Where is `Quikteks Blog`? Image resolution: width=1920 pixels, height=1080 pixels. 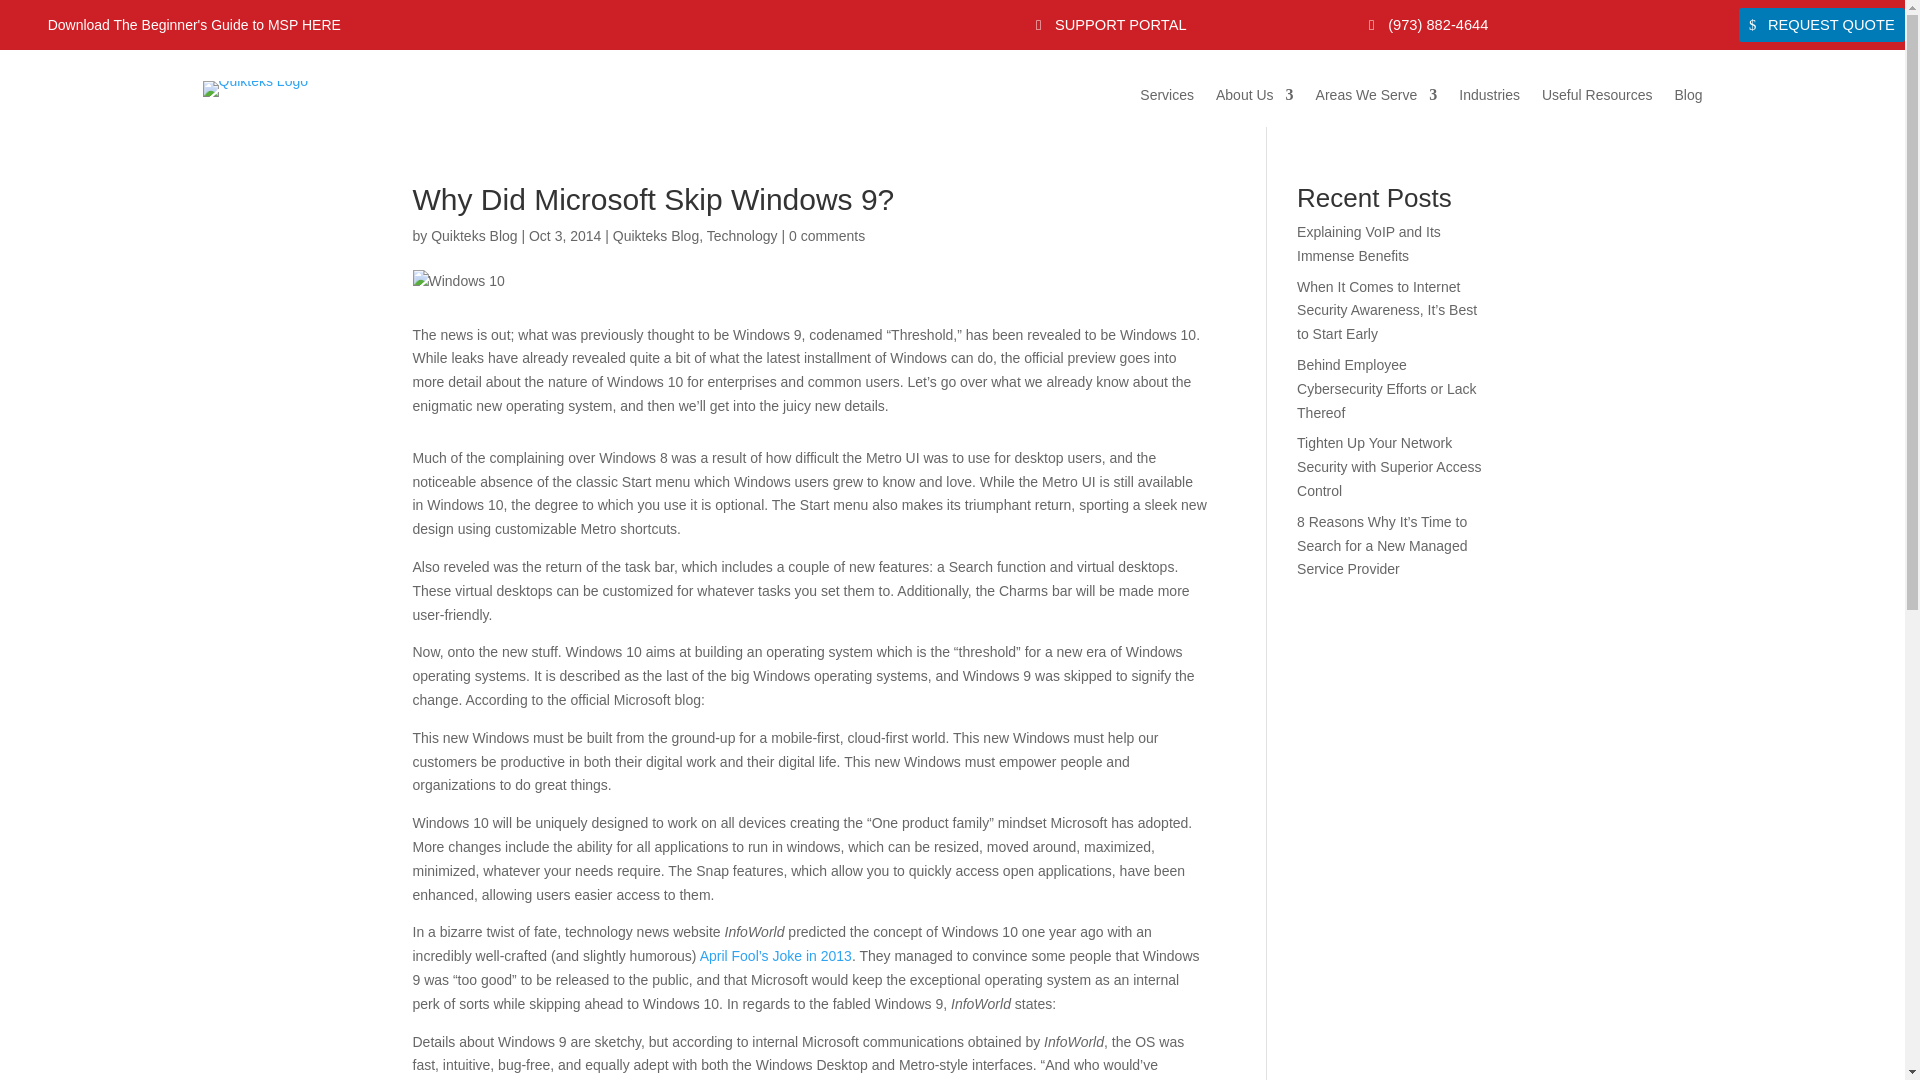
Quikteks Blog is located at coordinates (473, 236).